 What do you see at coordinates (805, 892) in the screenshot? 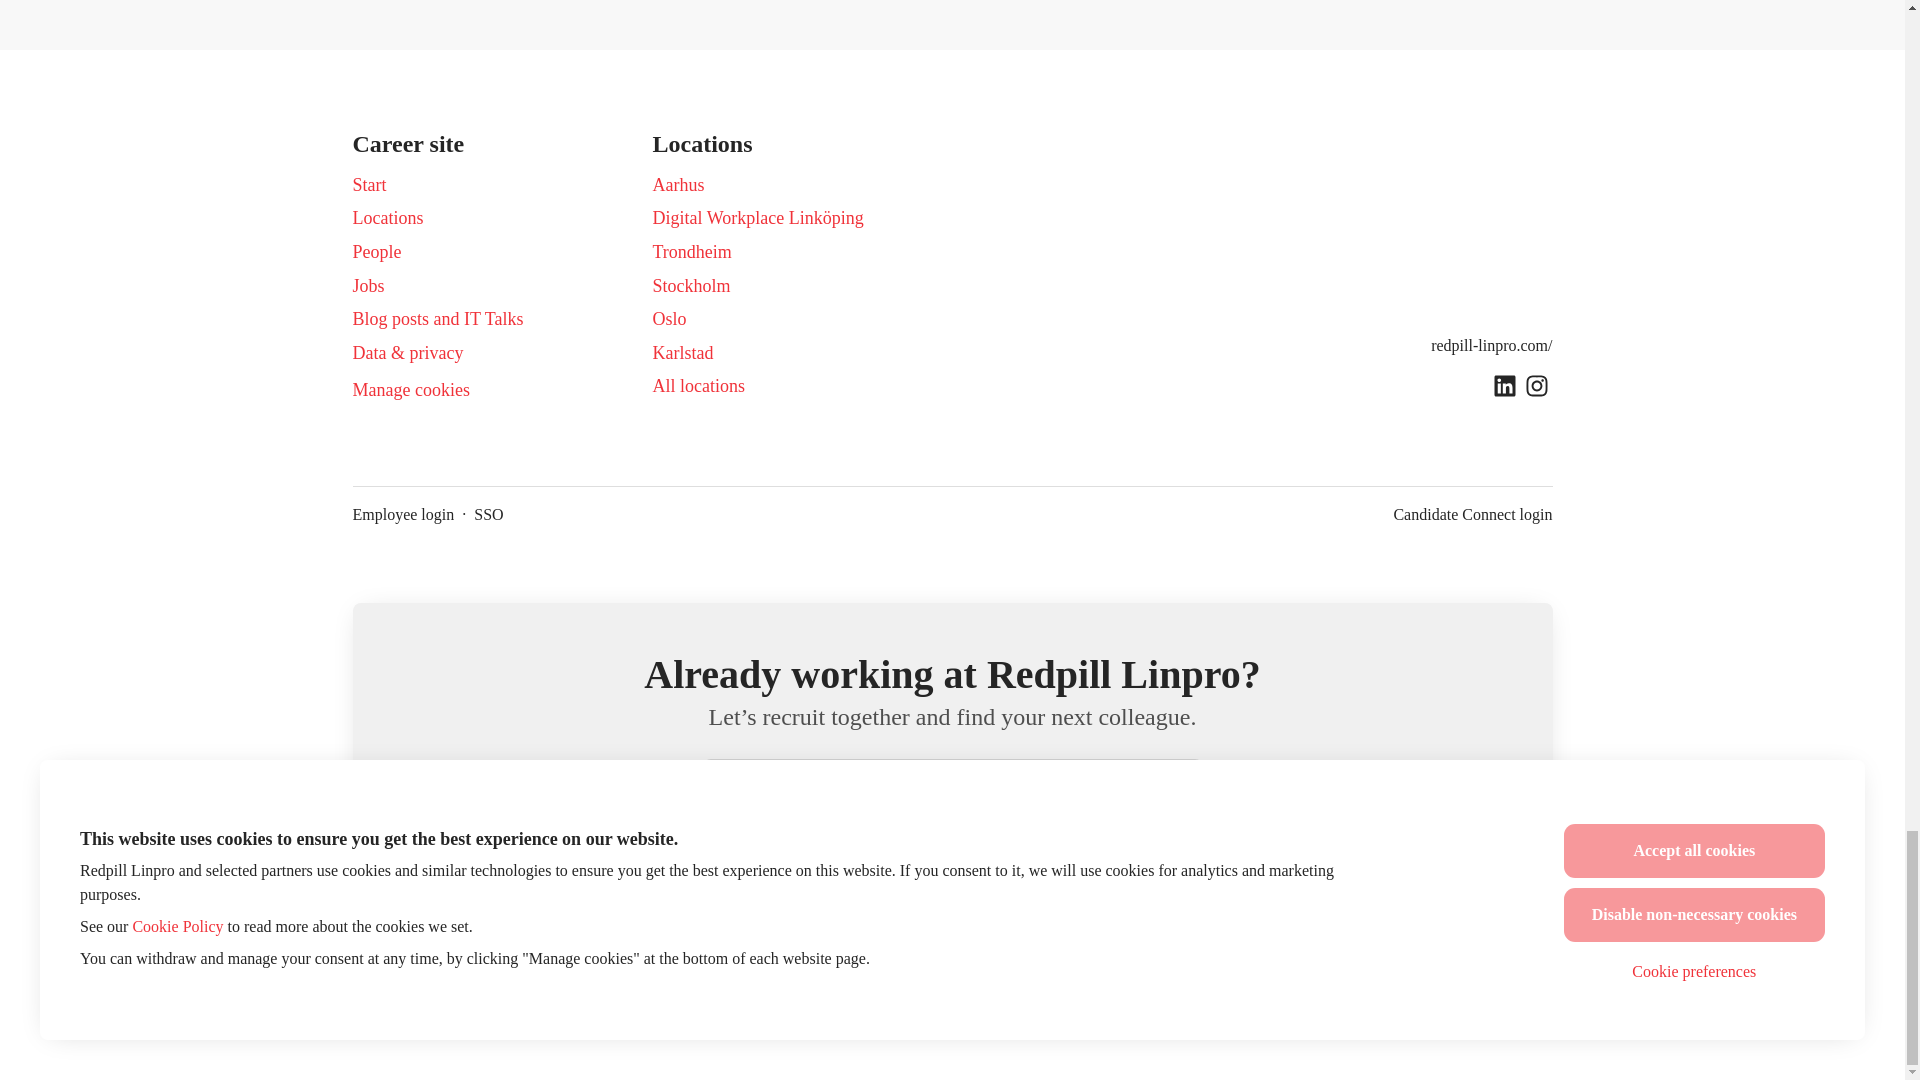
I see `Simon Westerdahl` at bounding box center [805, 892].